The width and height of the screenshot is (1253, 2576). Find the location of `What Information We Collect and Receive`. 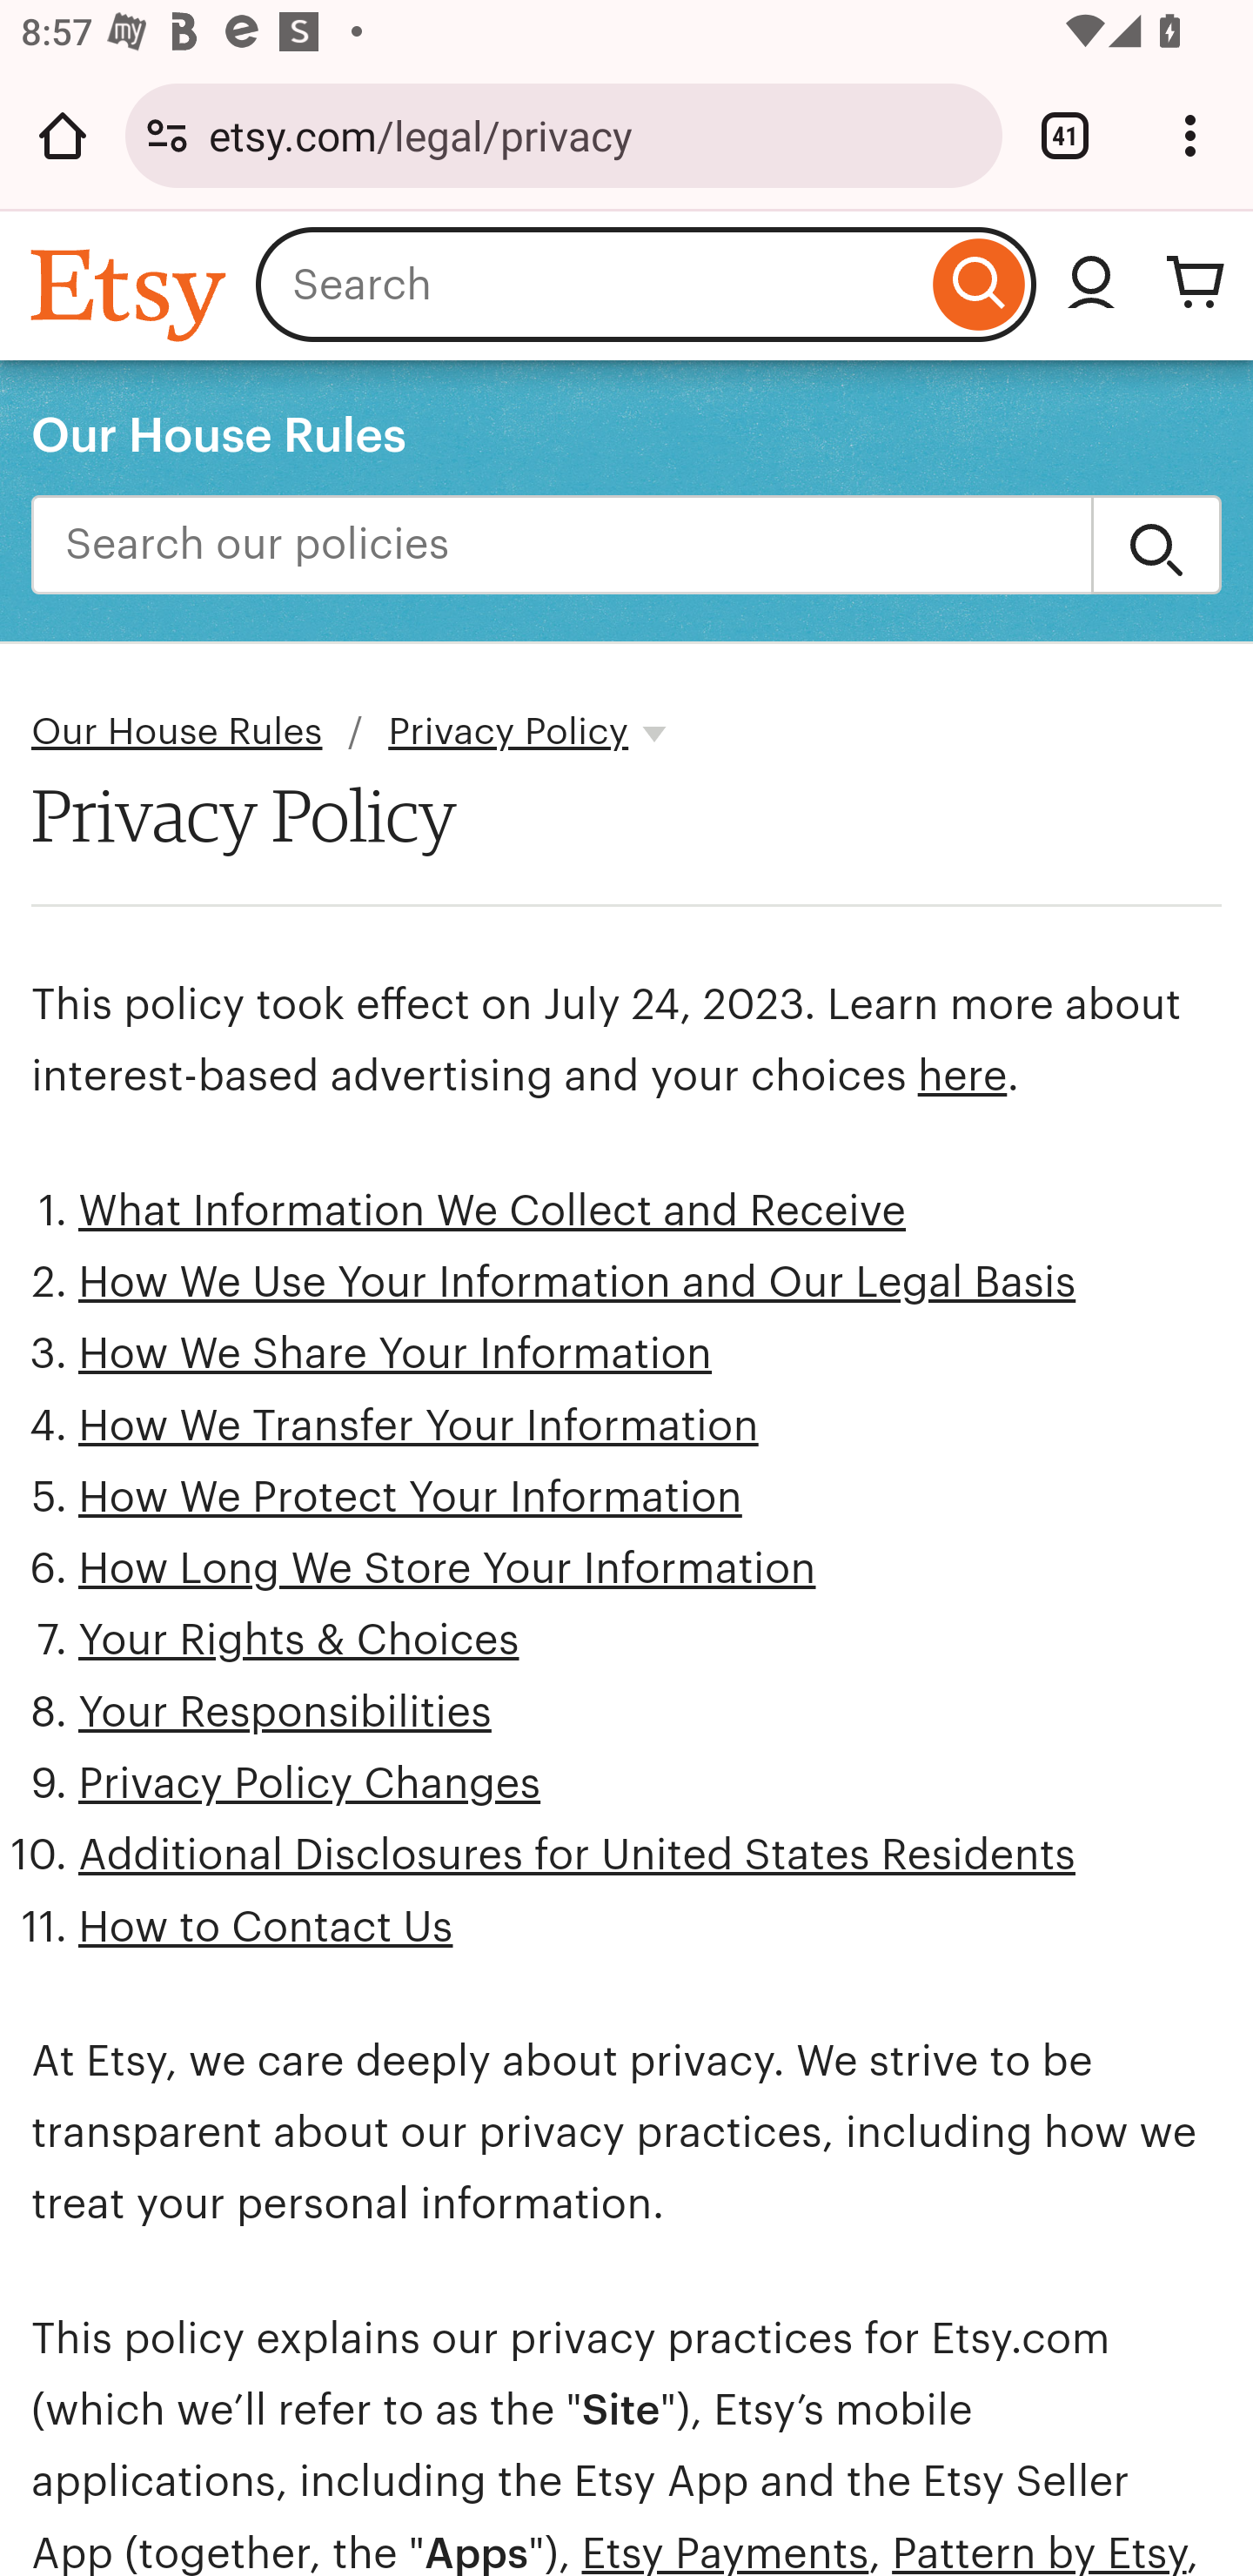

What Information We Collect and Receive is located at coordinates (492, 1209).